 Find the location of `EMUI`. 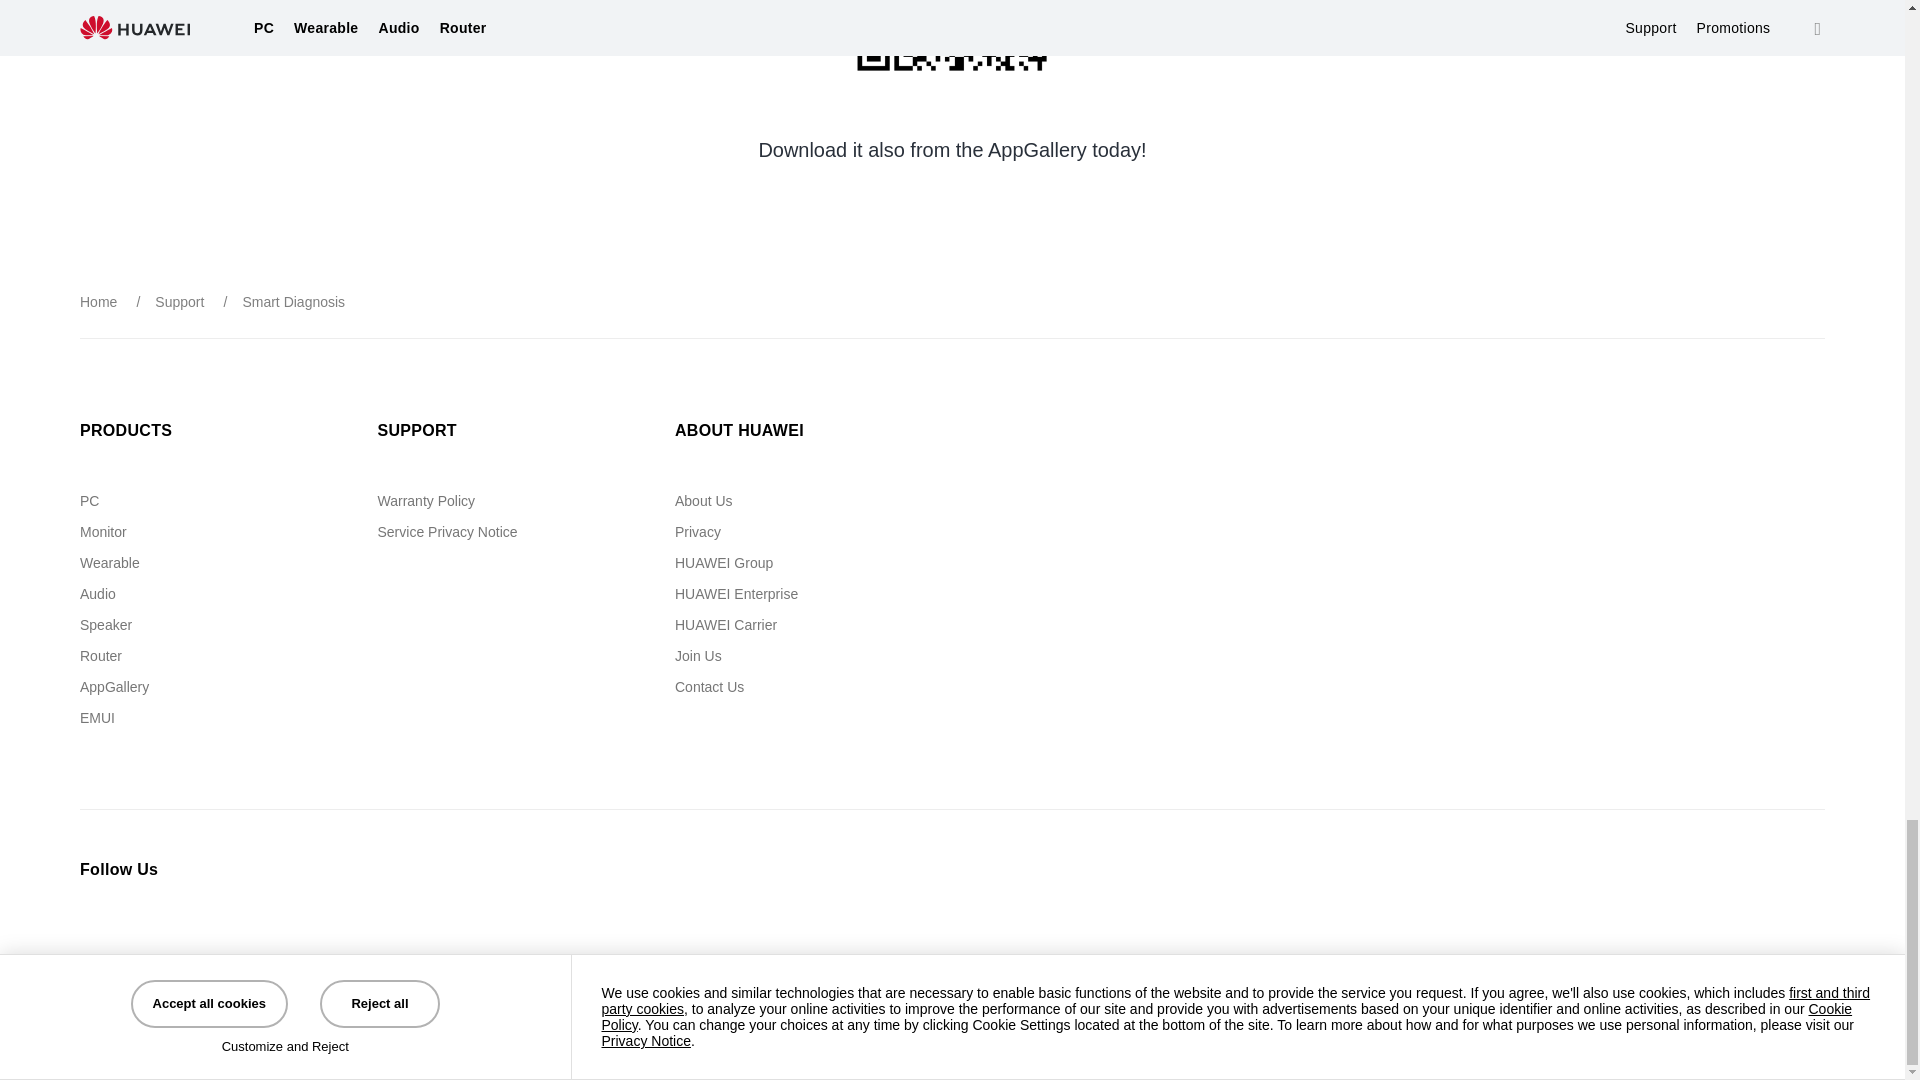

EMUI is located at coordinates (98, 717).